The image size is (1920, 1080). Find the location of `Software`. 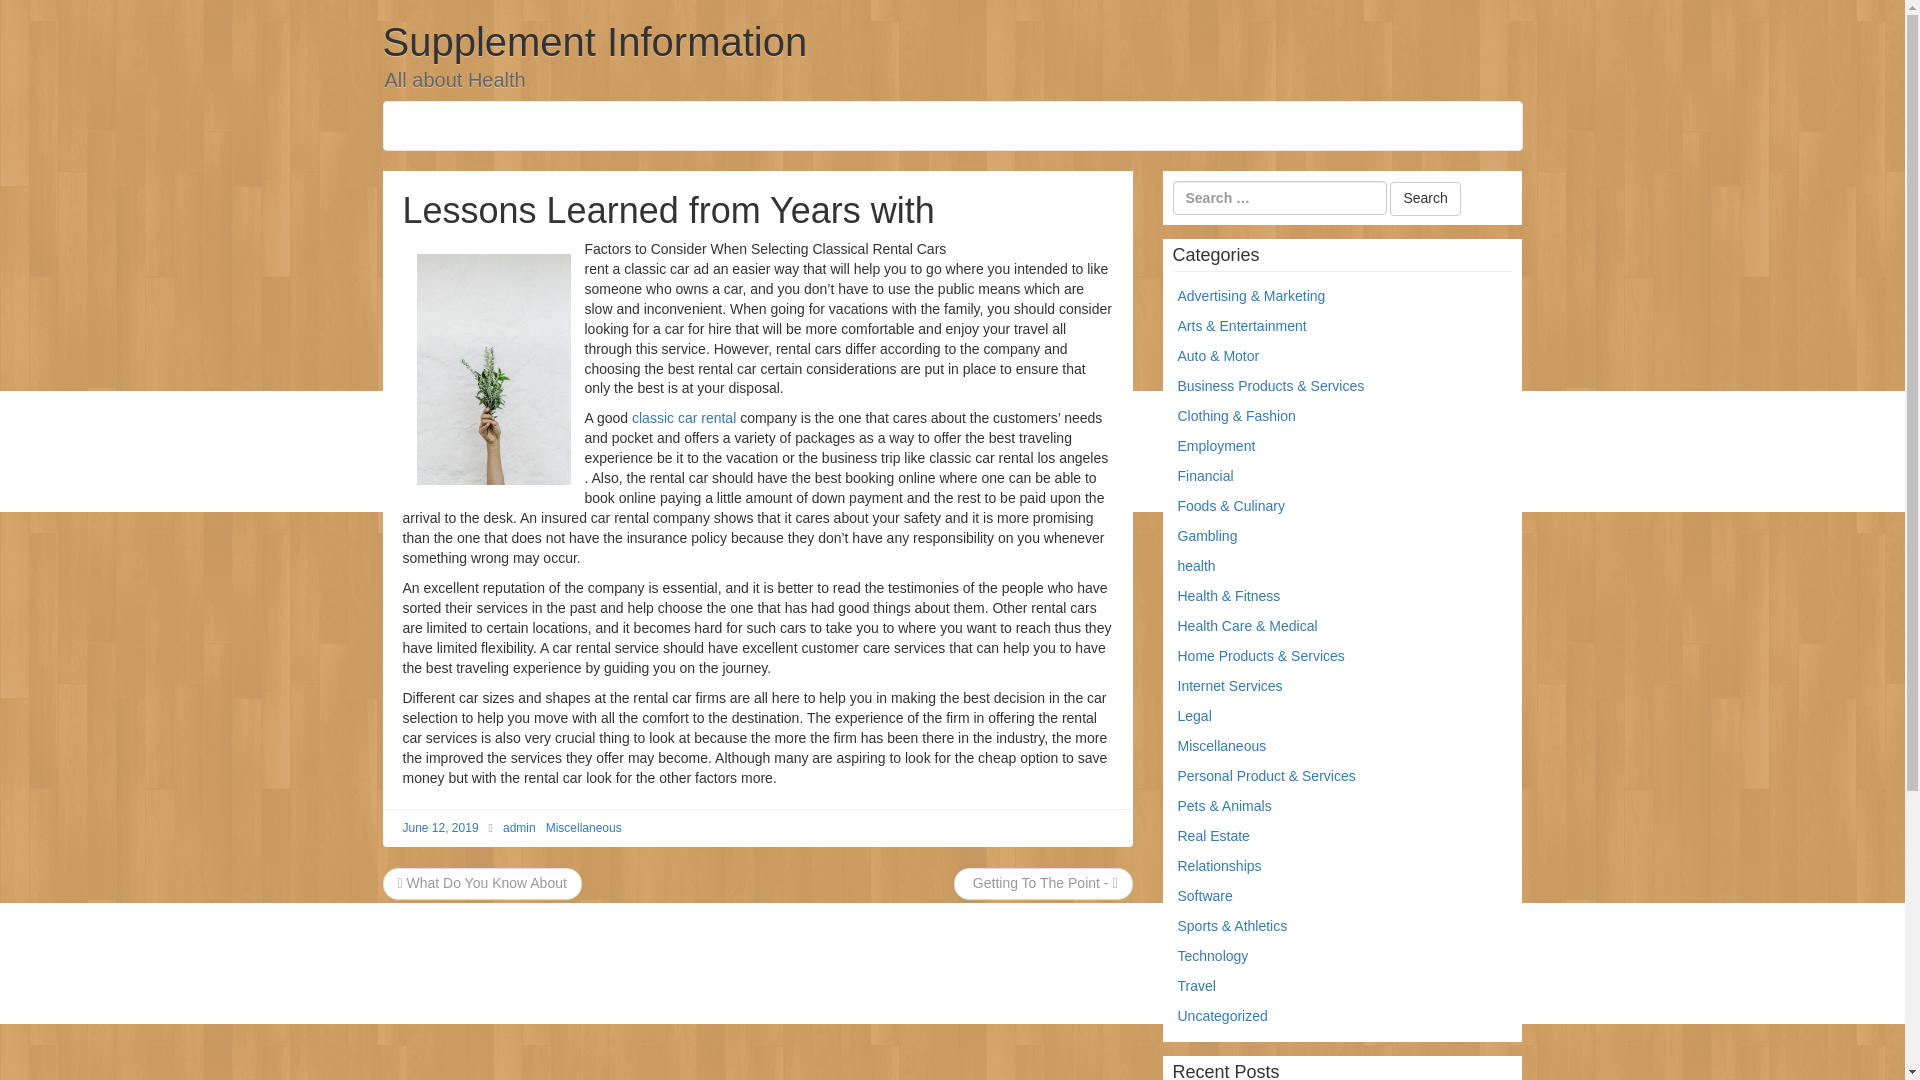

Software is located at coordinates (1205, 895).